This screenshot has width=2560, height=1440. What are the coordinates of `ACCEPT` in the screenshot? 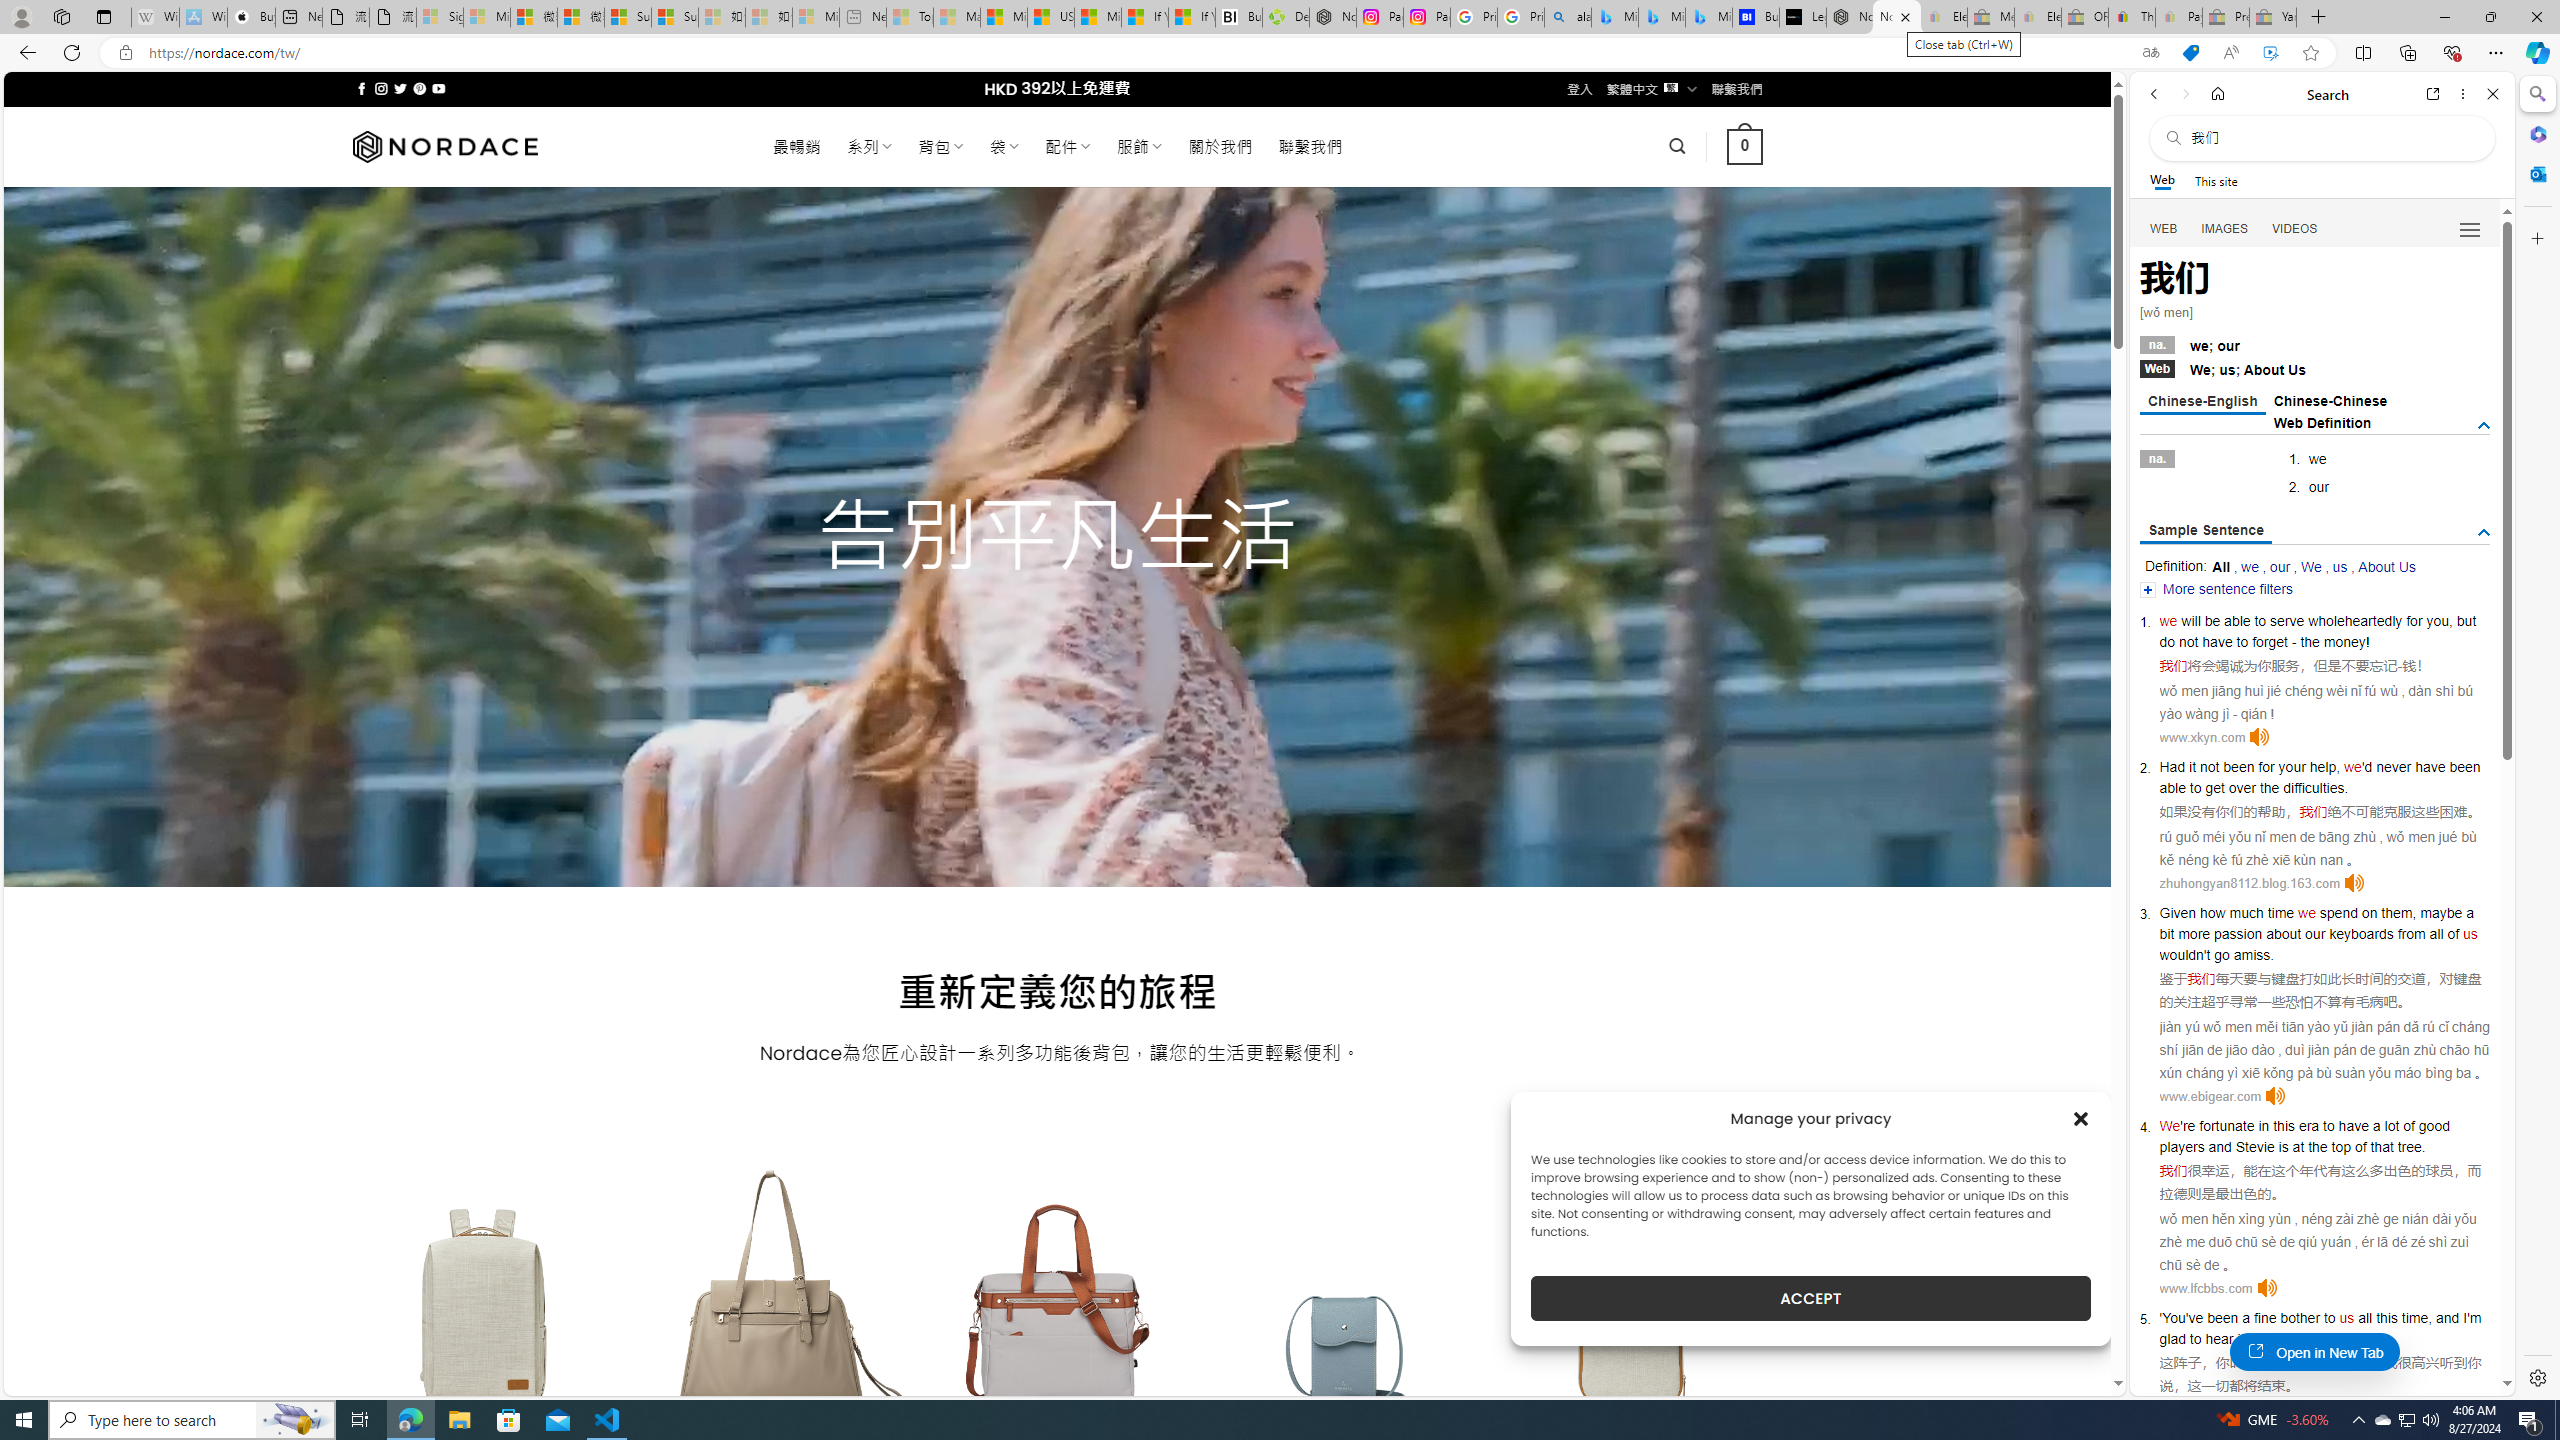 It's located at (1810, 1298).